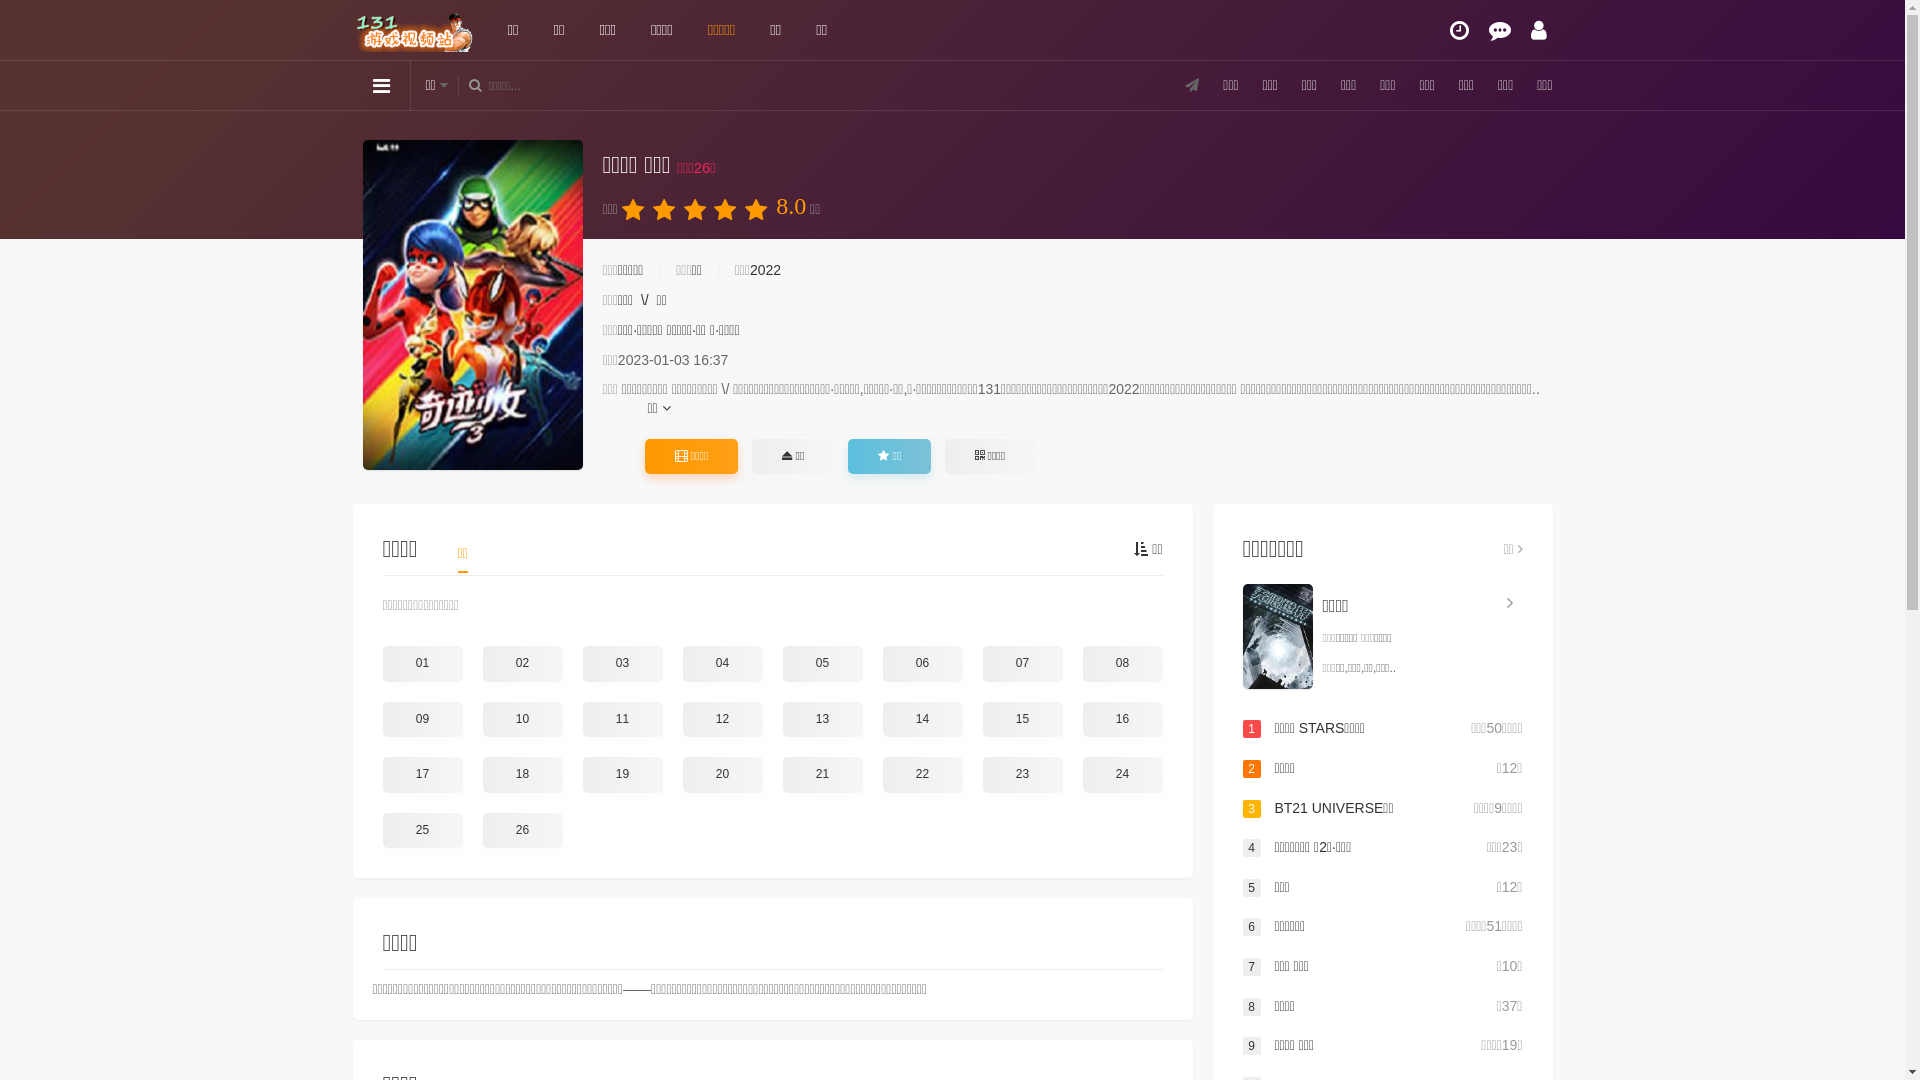 This screenshot has height=1080, width=1920. I want to click on \/, so click(645, 300).